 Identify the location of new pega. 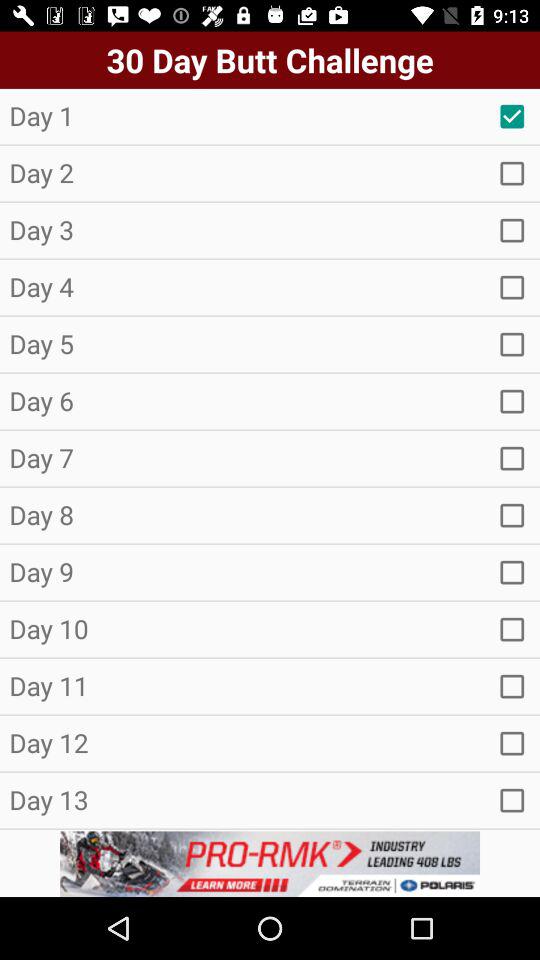
(512, 344).